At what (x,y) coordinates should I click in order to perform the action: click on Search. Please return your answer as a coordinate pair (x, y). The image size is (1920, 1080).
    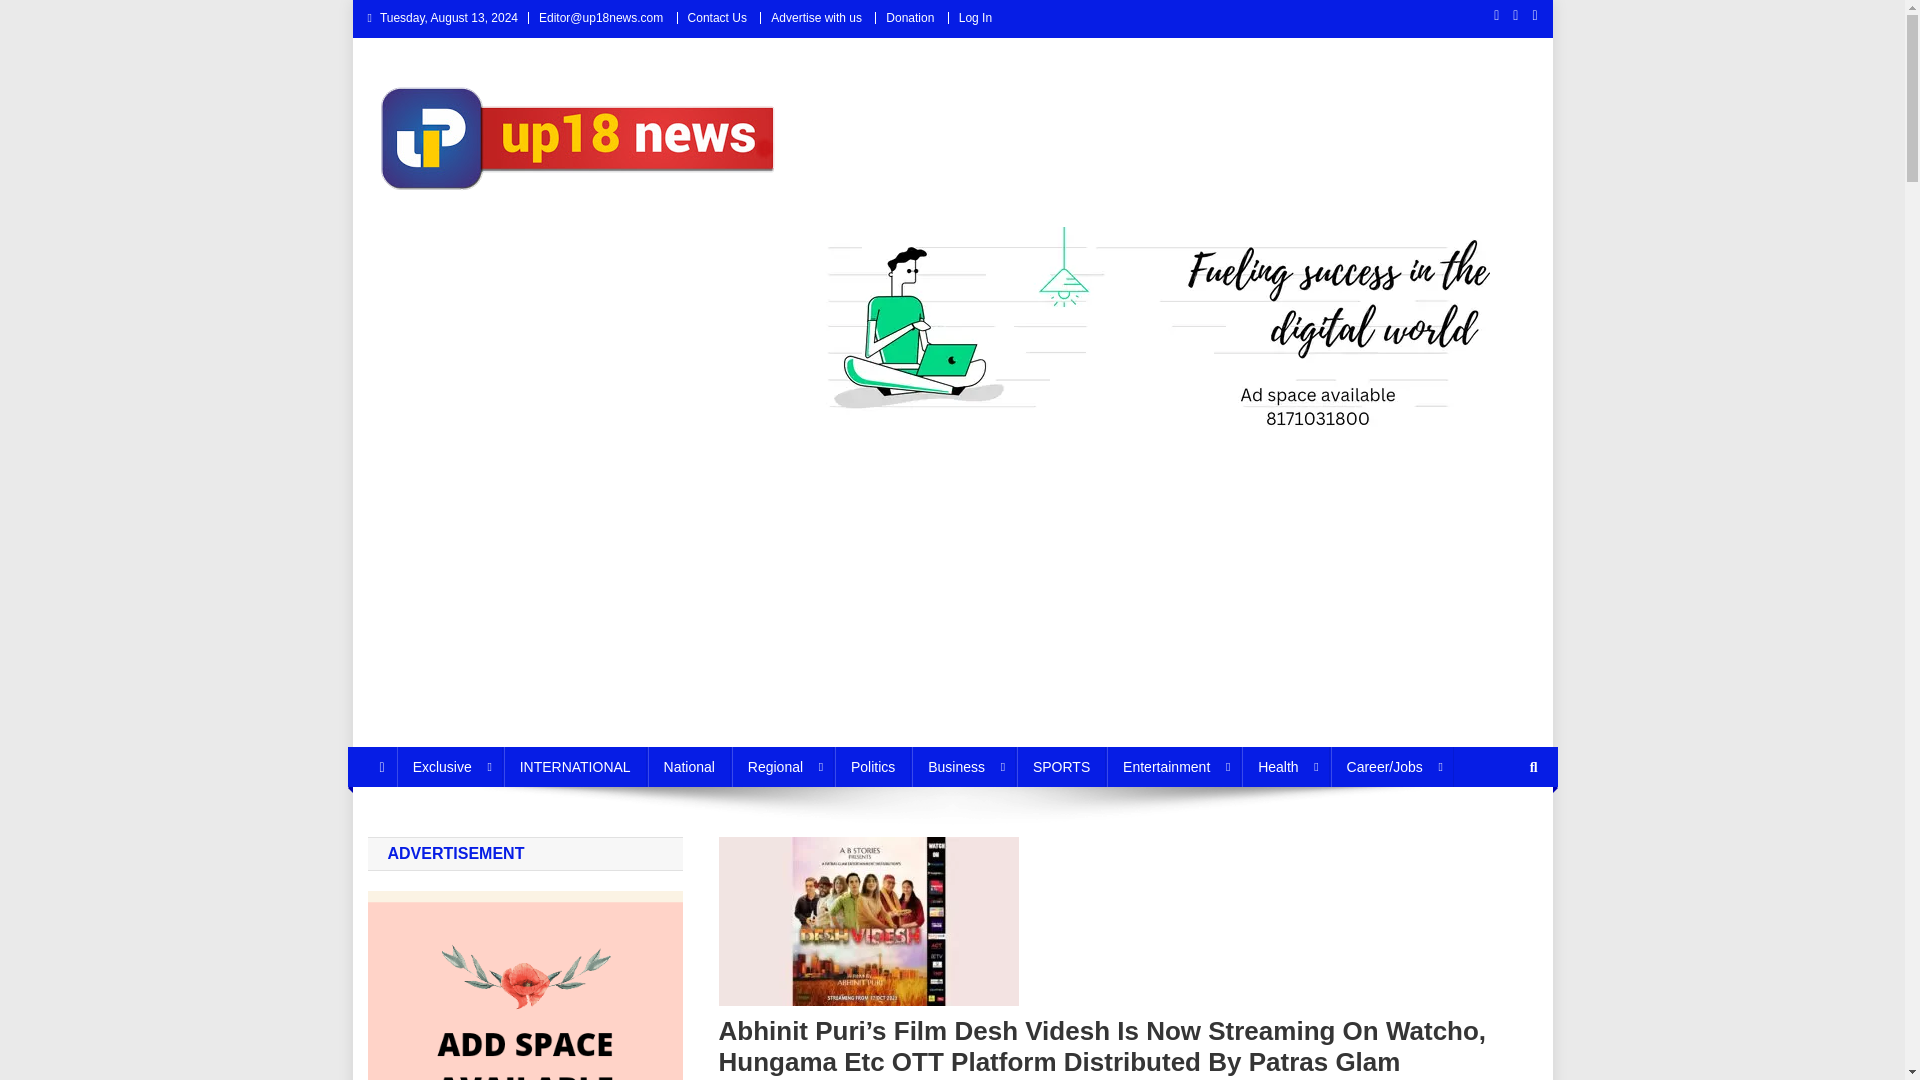
    Looking at the image, I should click on (1495, 834).